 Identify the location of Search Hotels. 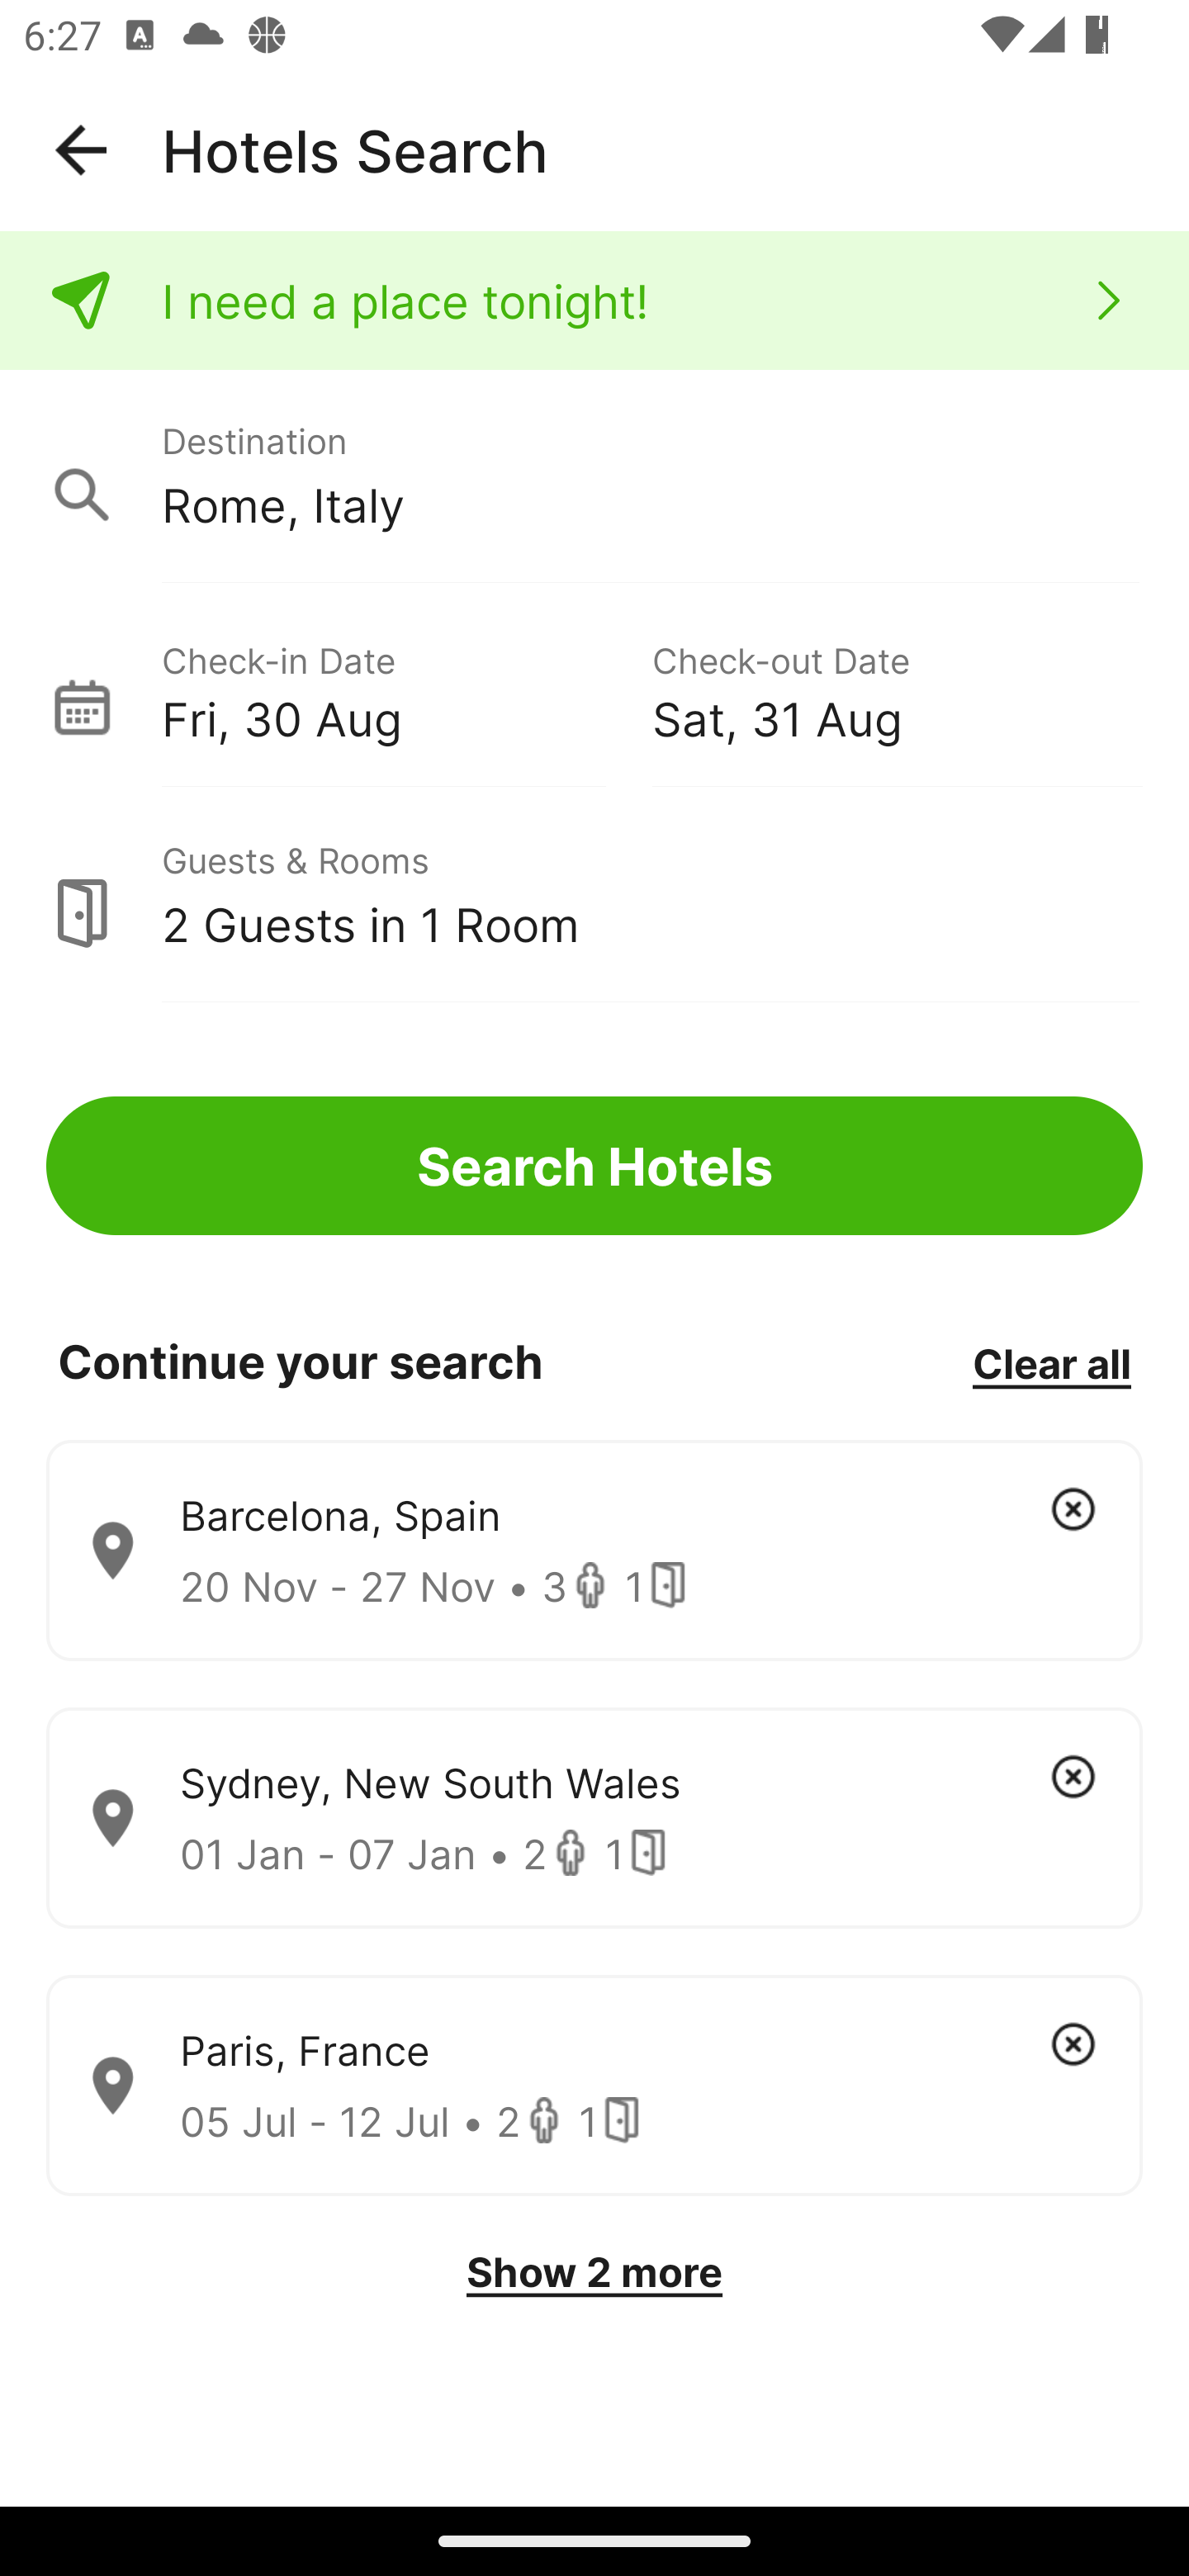
(594, 1166).